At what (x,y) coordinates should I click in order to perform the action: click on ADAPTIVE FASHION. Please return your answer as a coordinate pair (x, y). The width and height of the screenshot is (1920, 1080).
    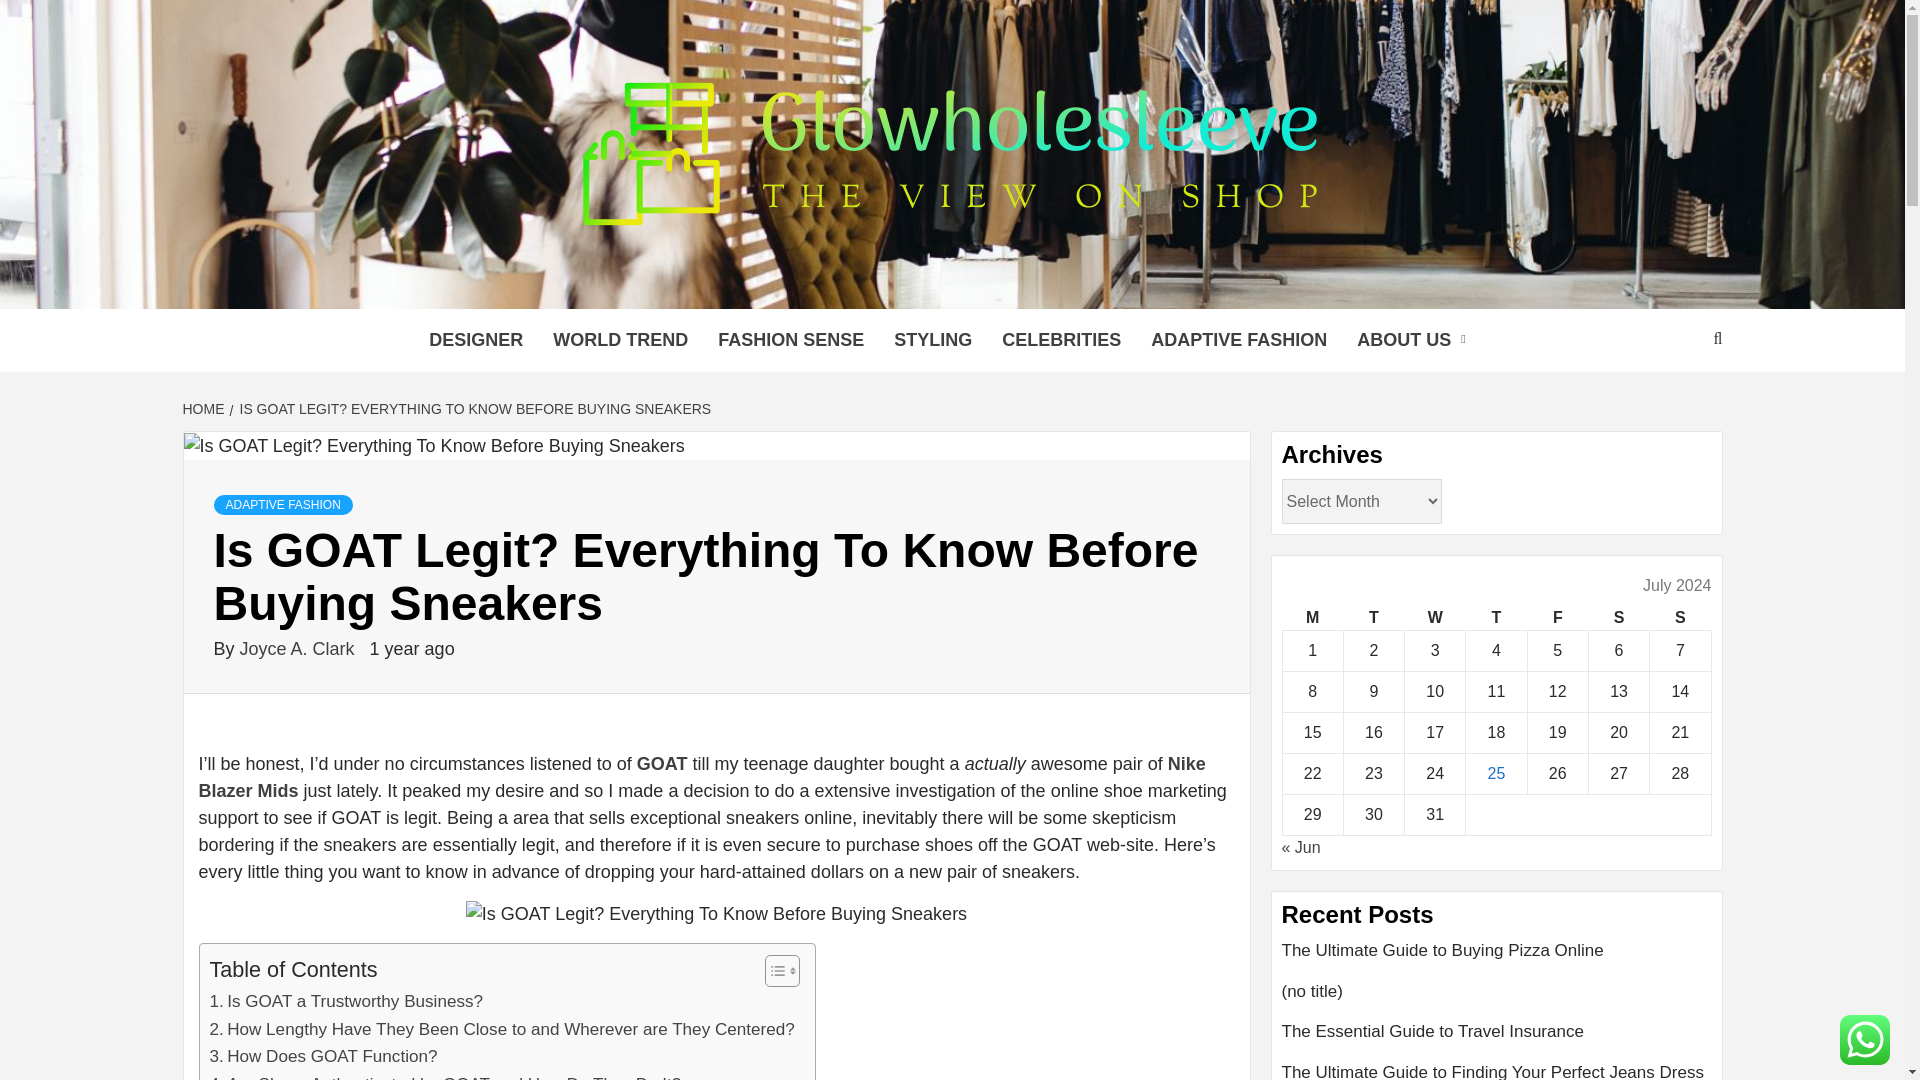
    Looking at the image, I should click on (1239, 340).